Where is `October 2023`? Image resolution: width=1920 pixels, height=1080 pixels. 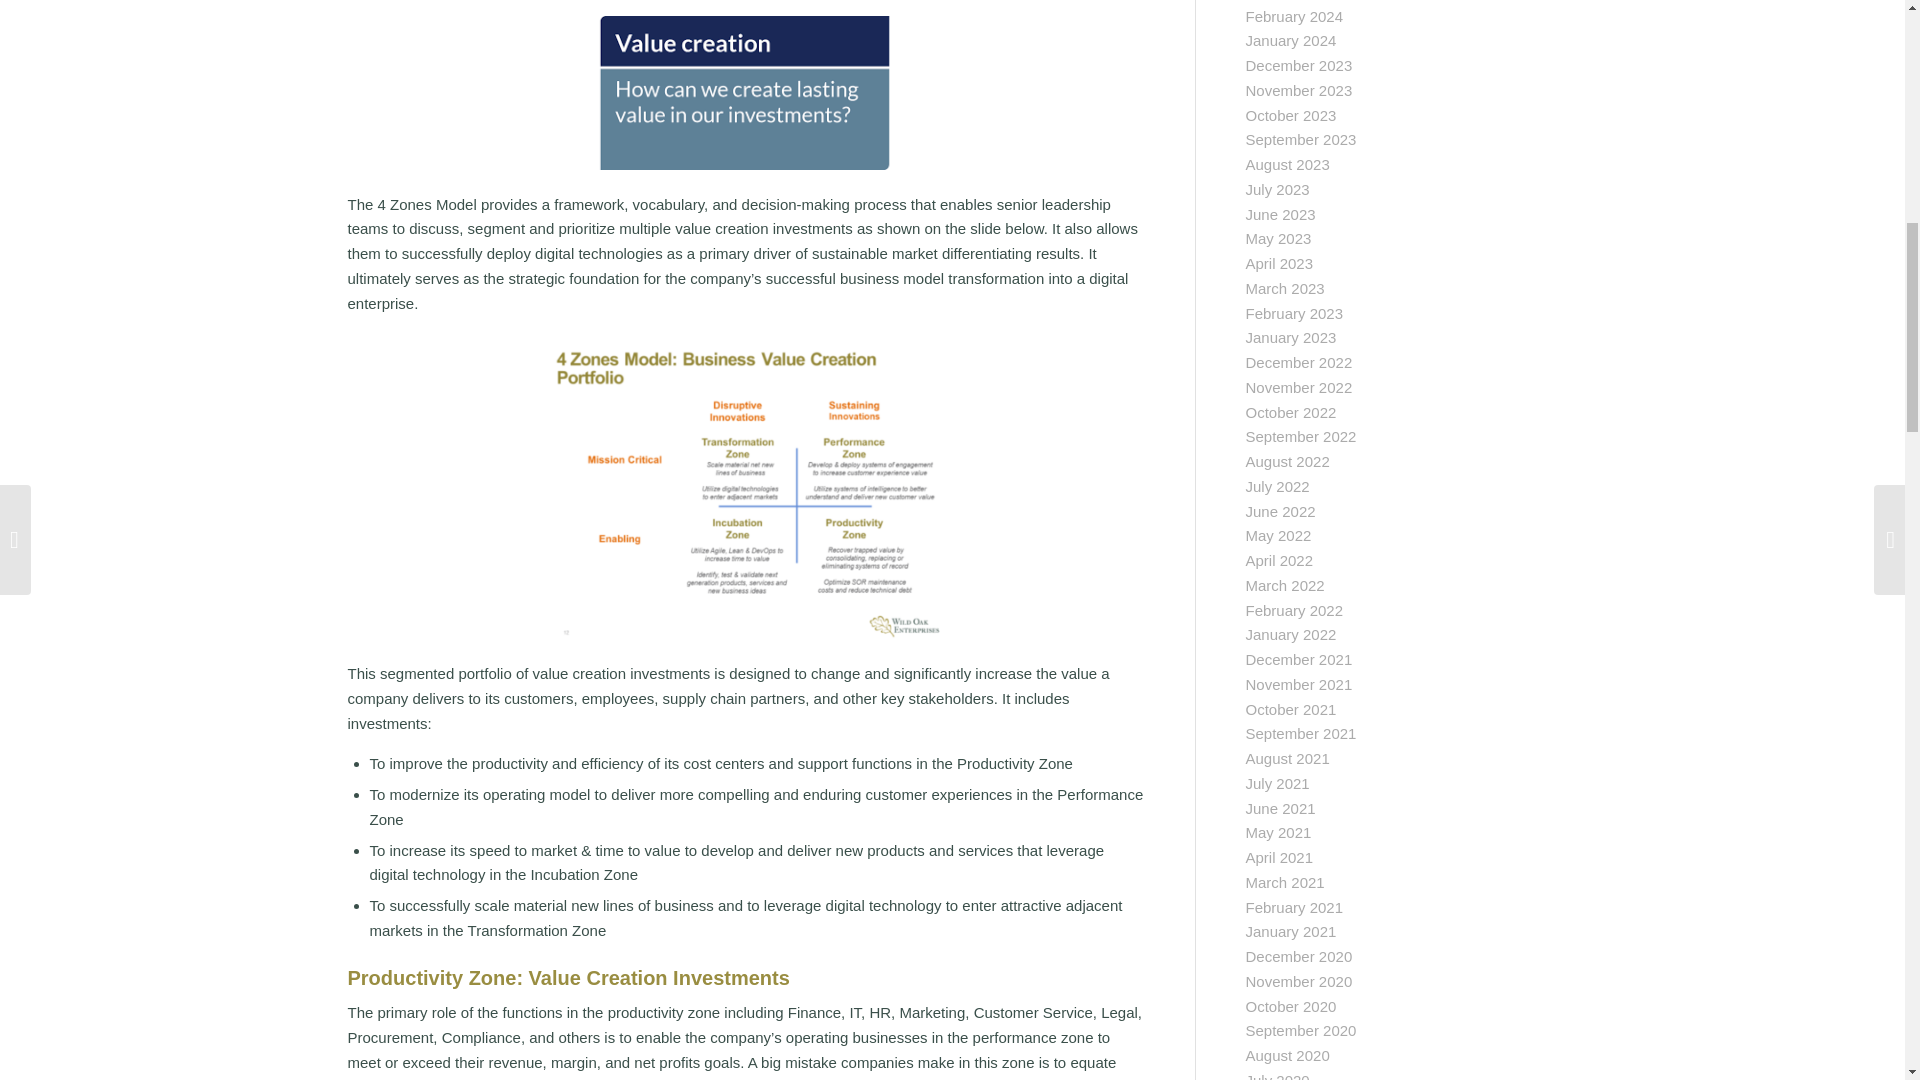
October 2023 is located at coordinates (1291, 115).